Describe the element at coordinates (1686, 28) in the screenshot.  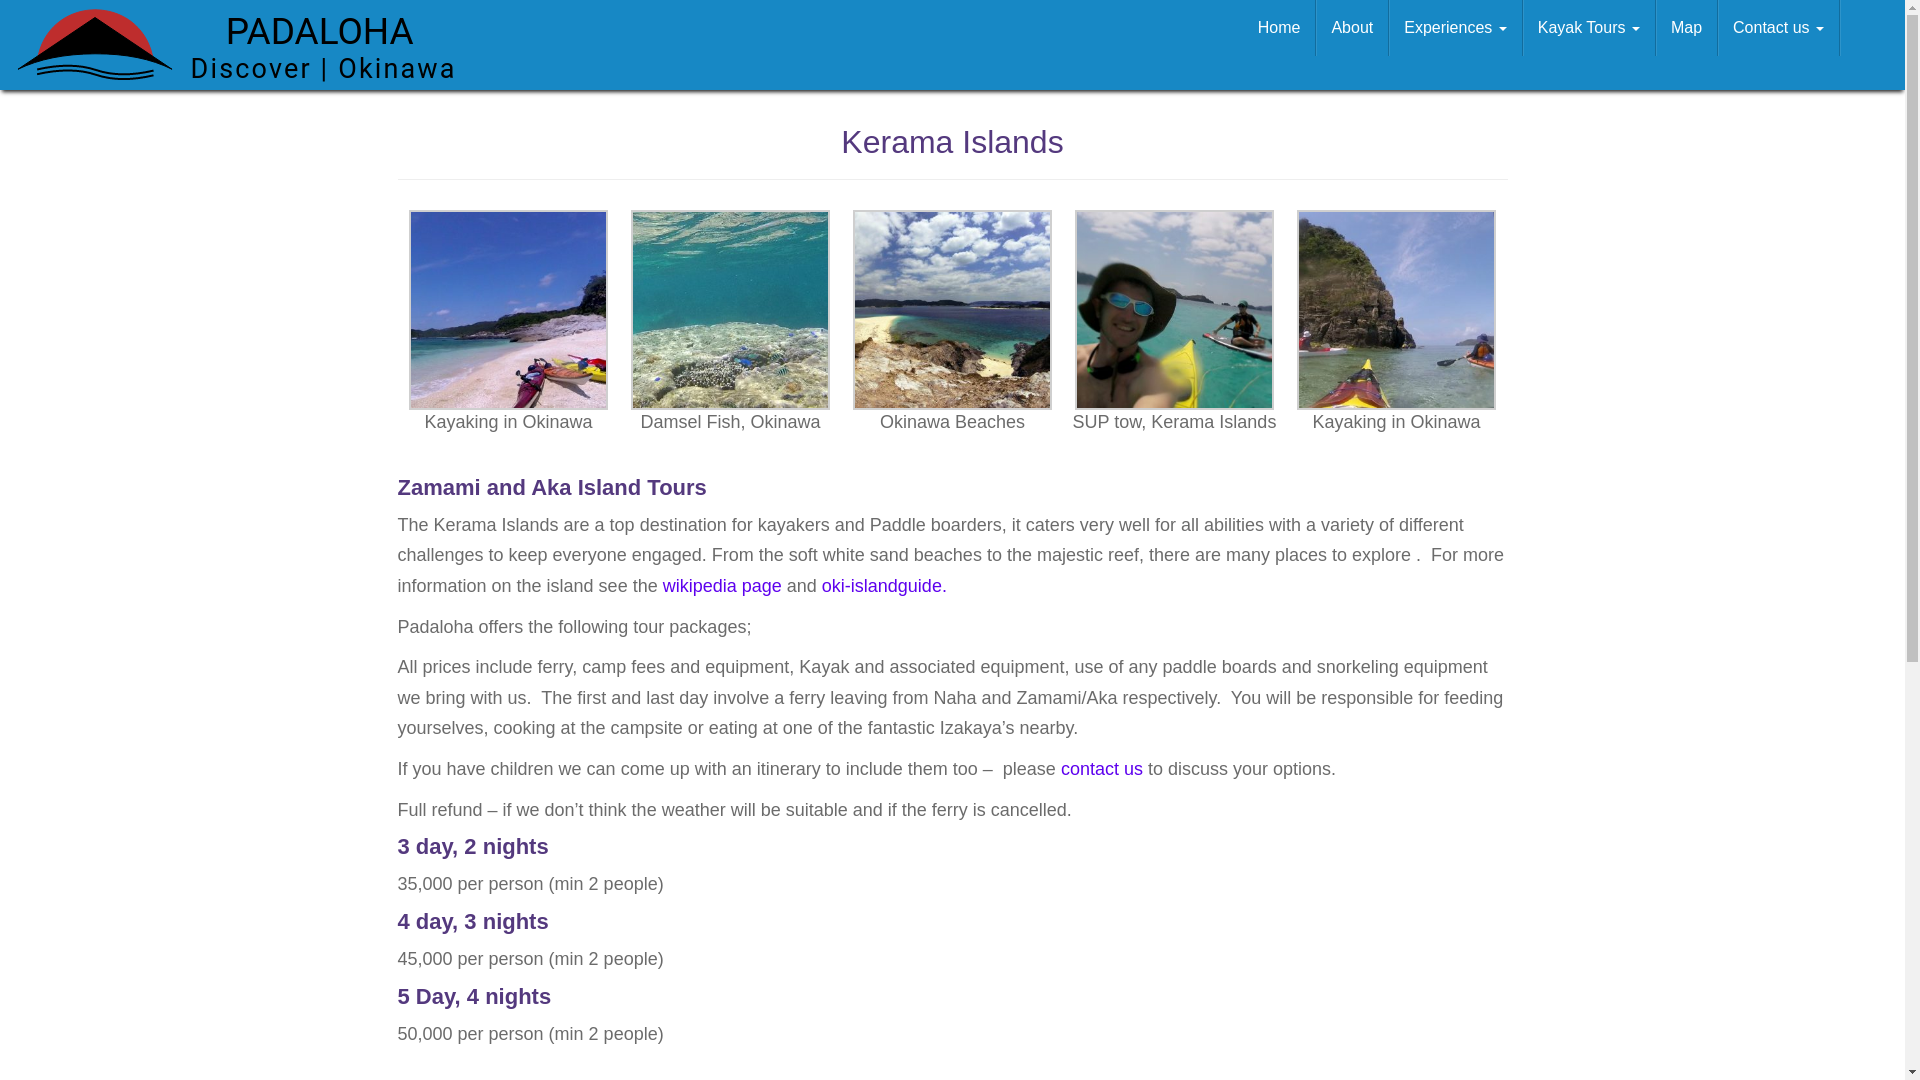
I see `Map` at that location.